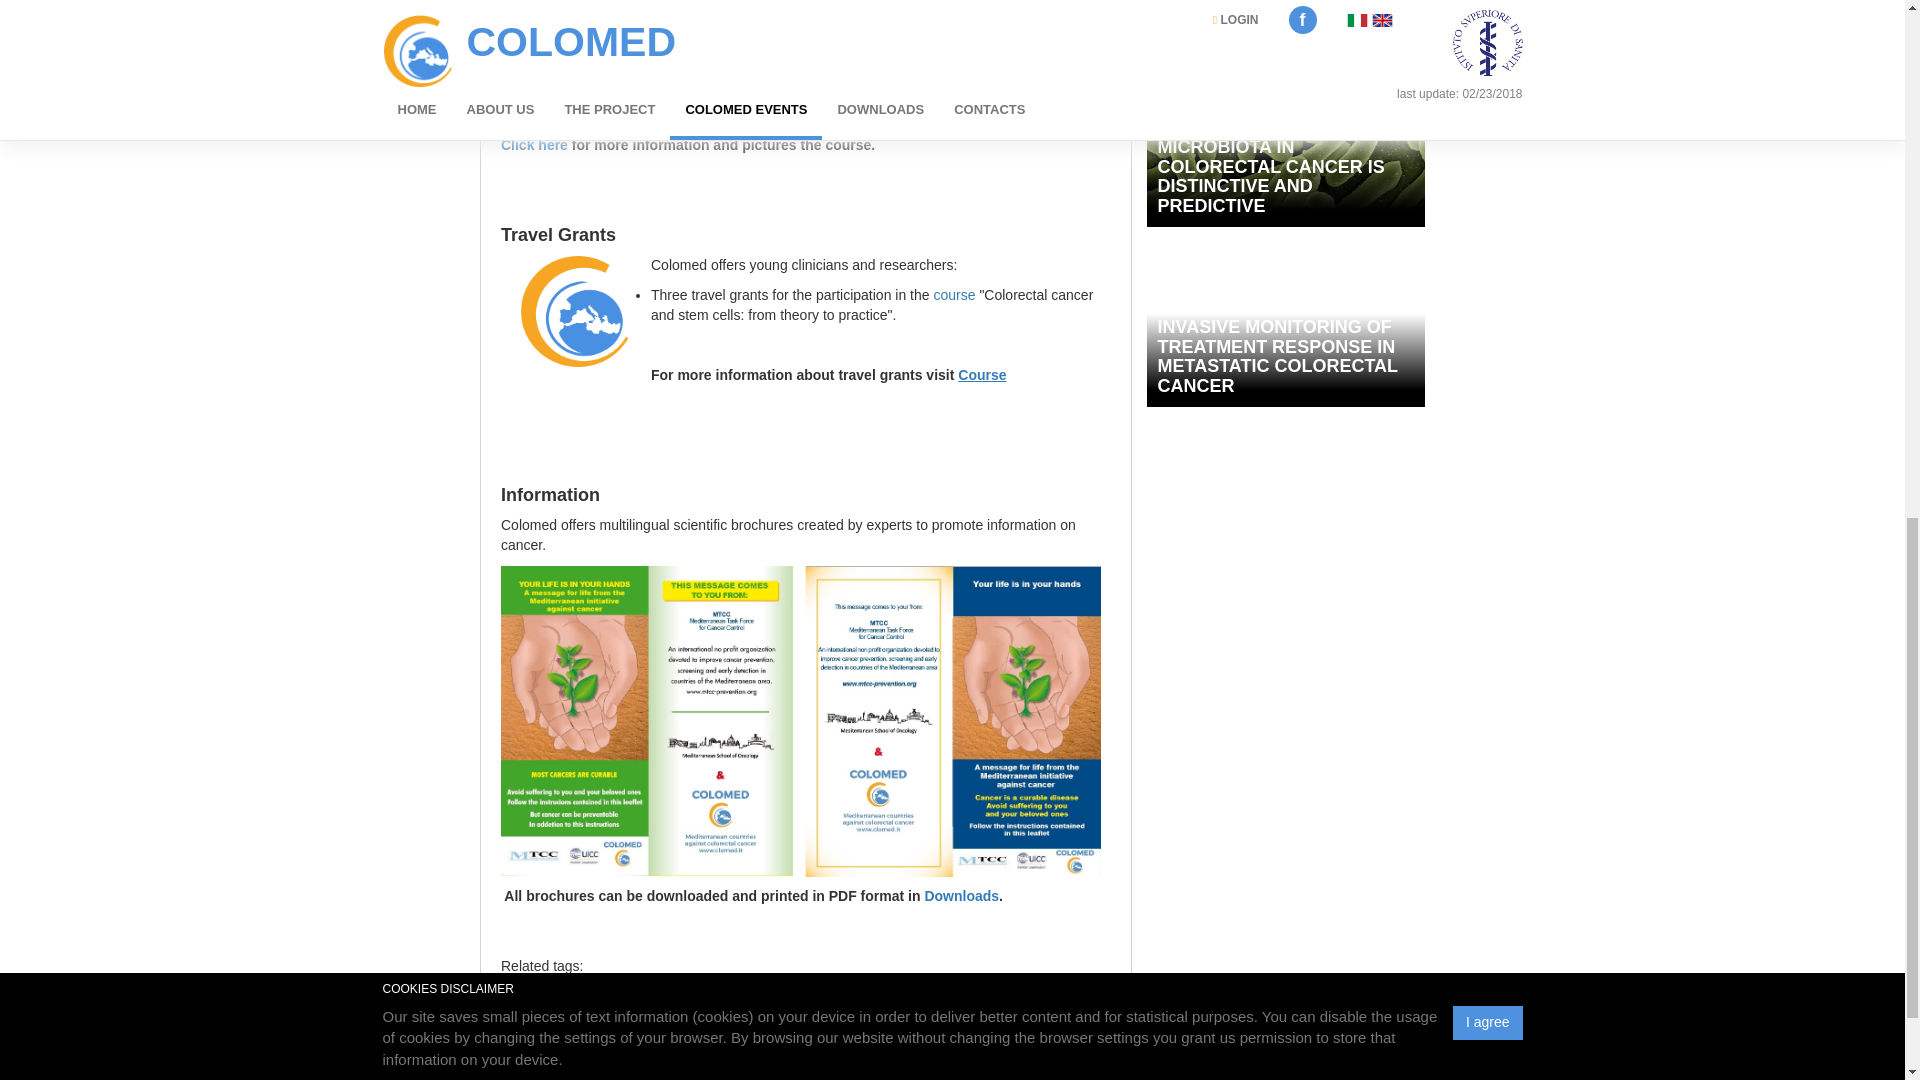 This screenshot has height=1080, width=1920. What do you see at coordinates (960, 895) in the screenshot?
I see `Downloads` at bounding box center [960, 895].